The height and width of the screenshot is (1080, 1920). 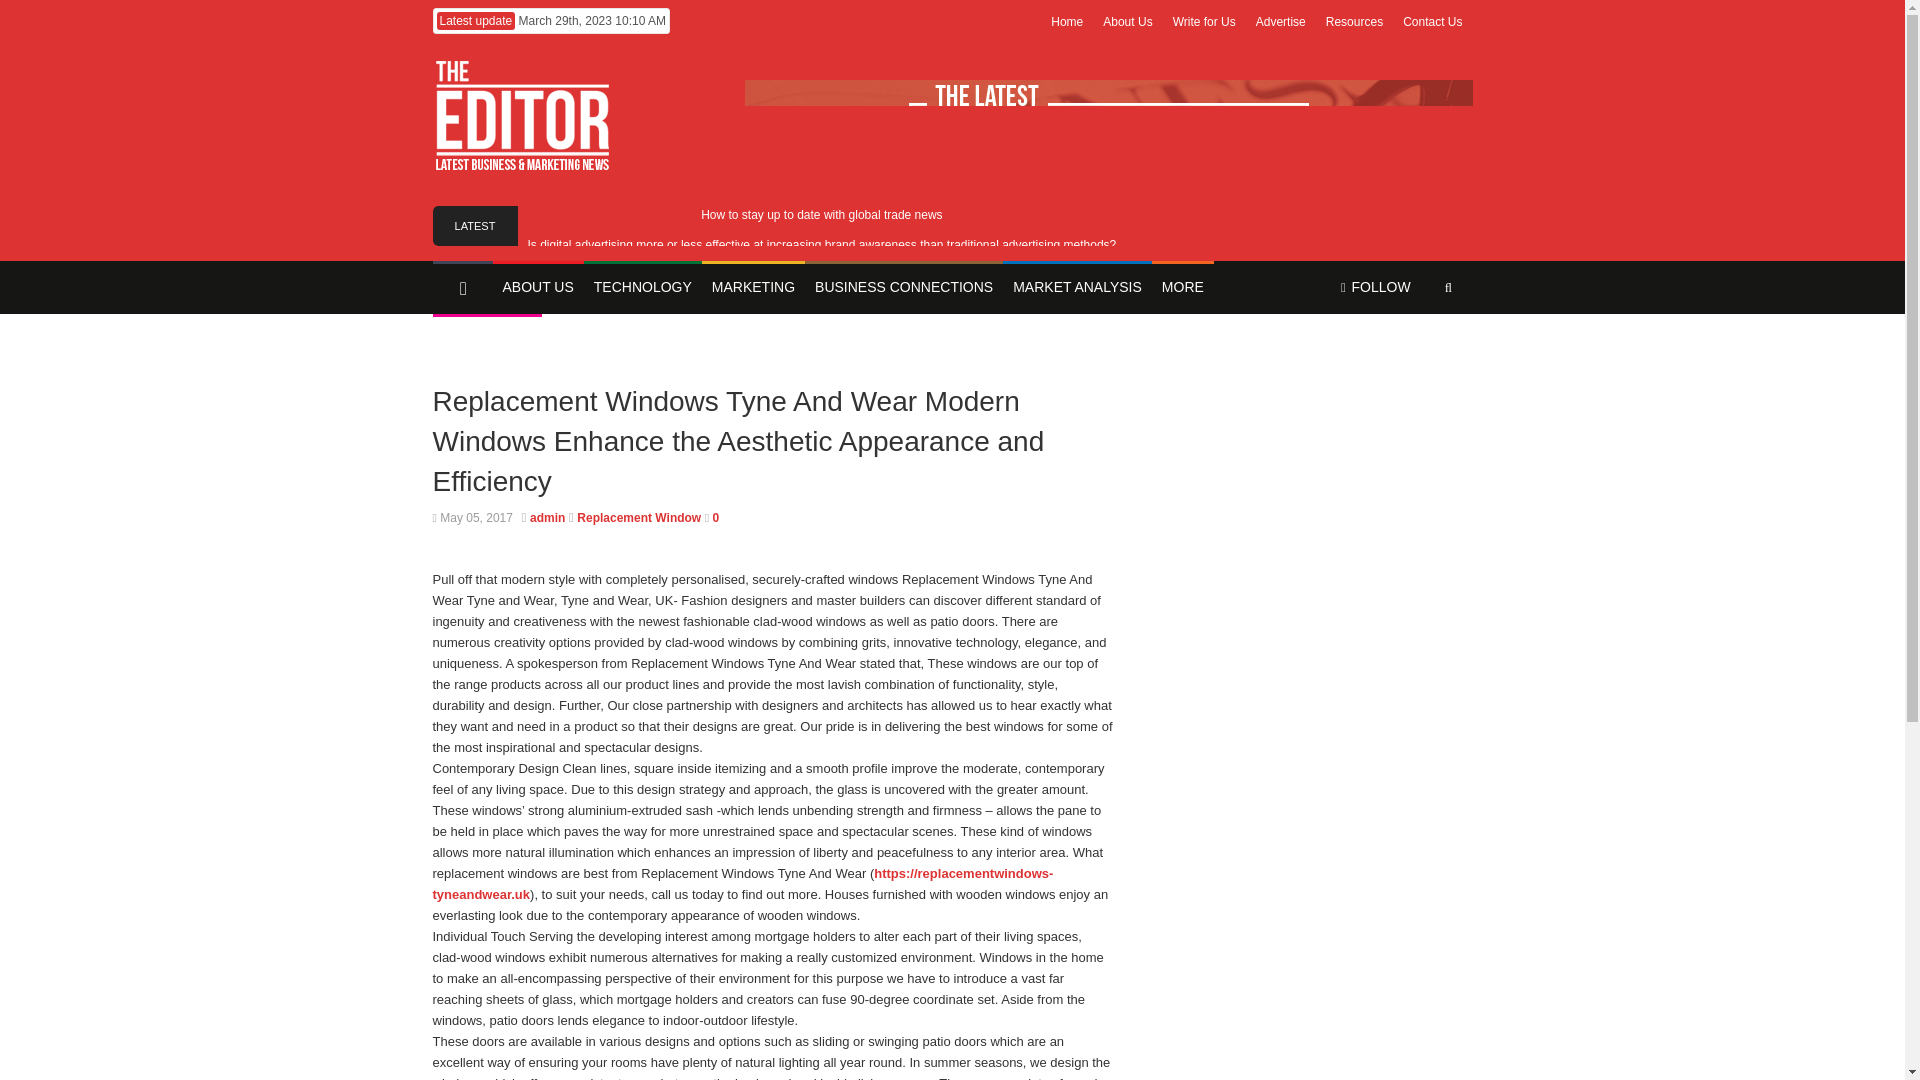 What do you see at coordinates (537, 288) in the screenshot?
I see `ABOUT US` at bounding box center [537, 288].